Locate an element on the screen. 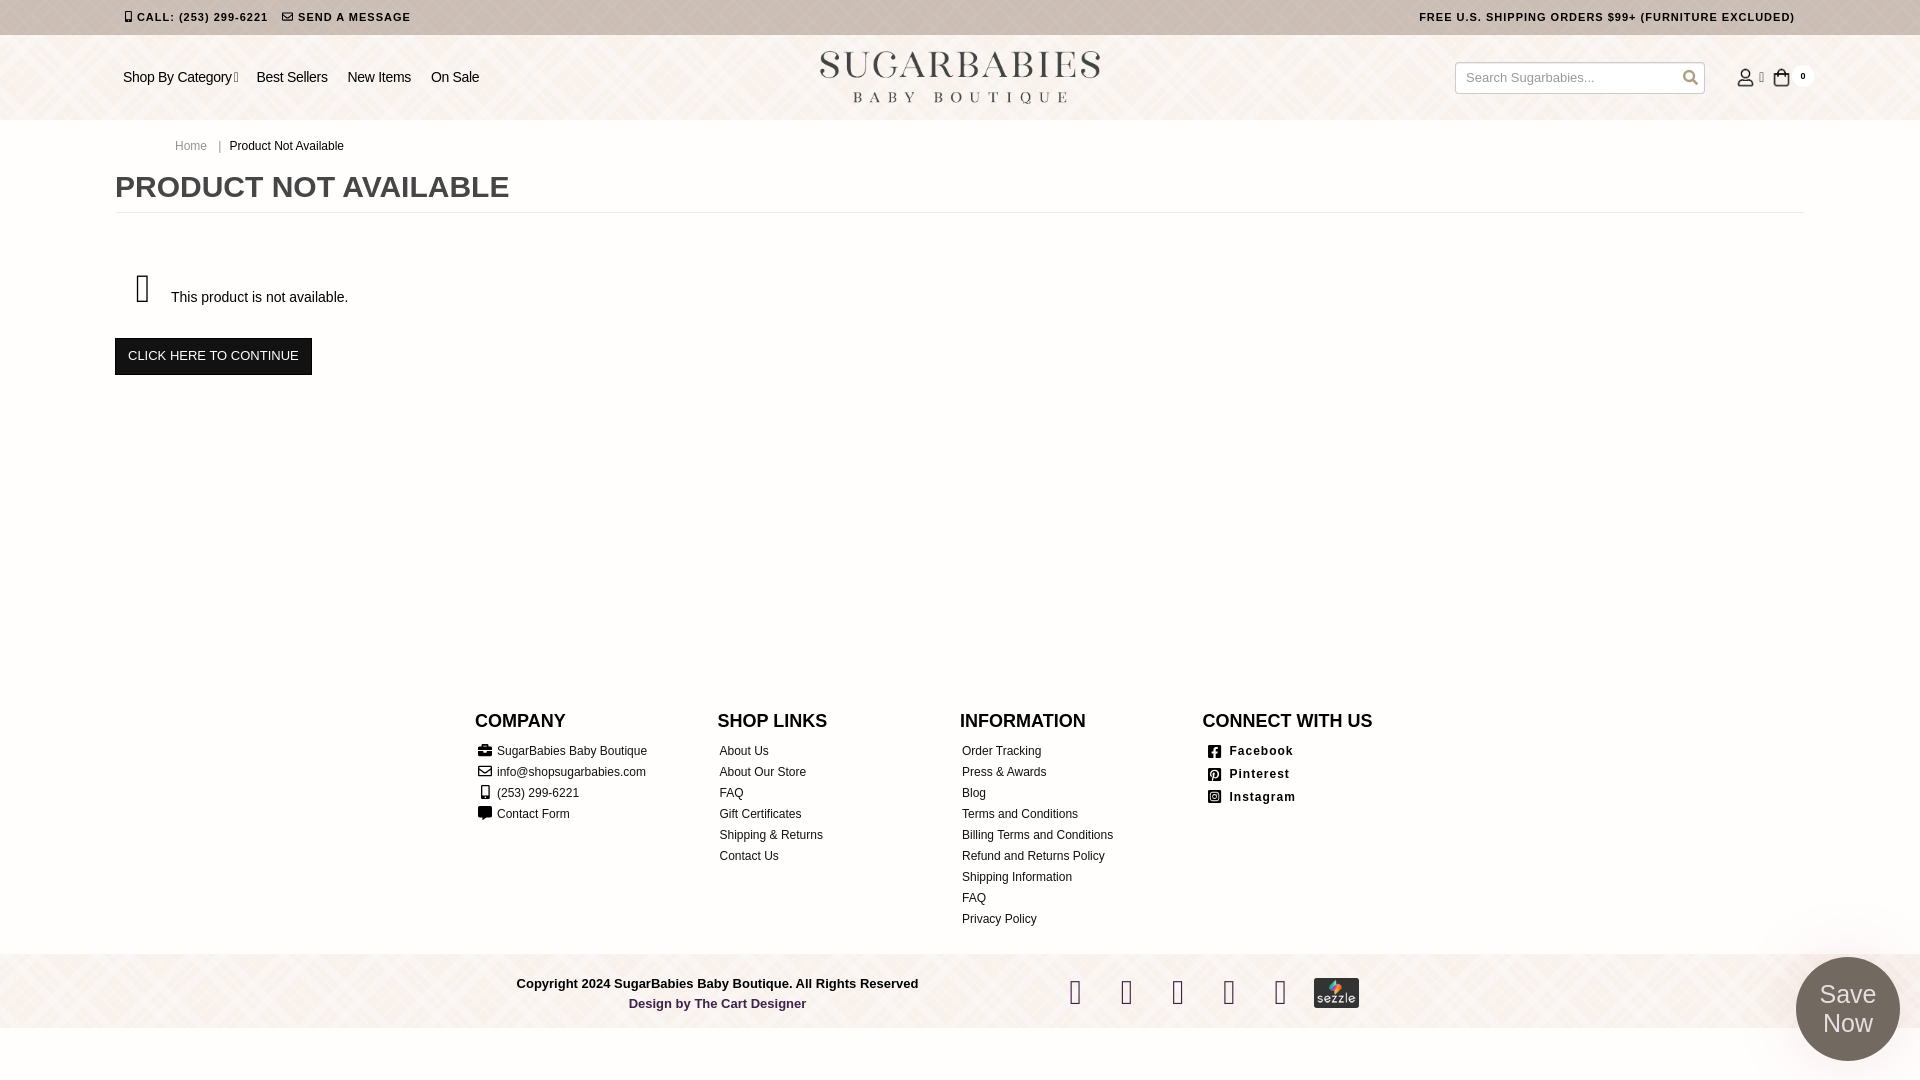  Search Our Store is located at coordinates (1689, 77).